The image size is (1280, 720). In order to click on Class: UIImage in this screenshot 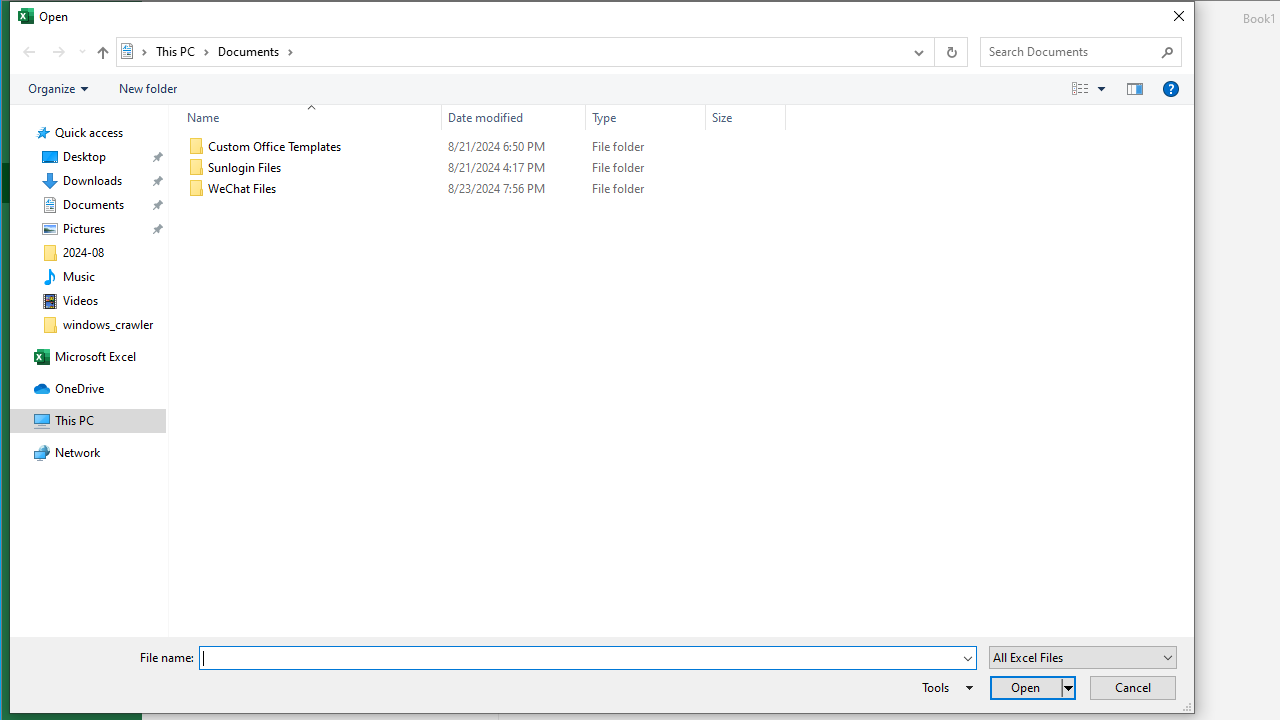, I will do `click(197, 188)`.